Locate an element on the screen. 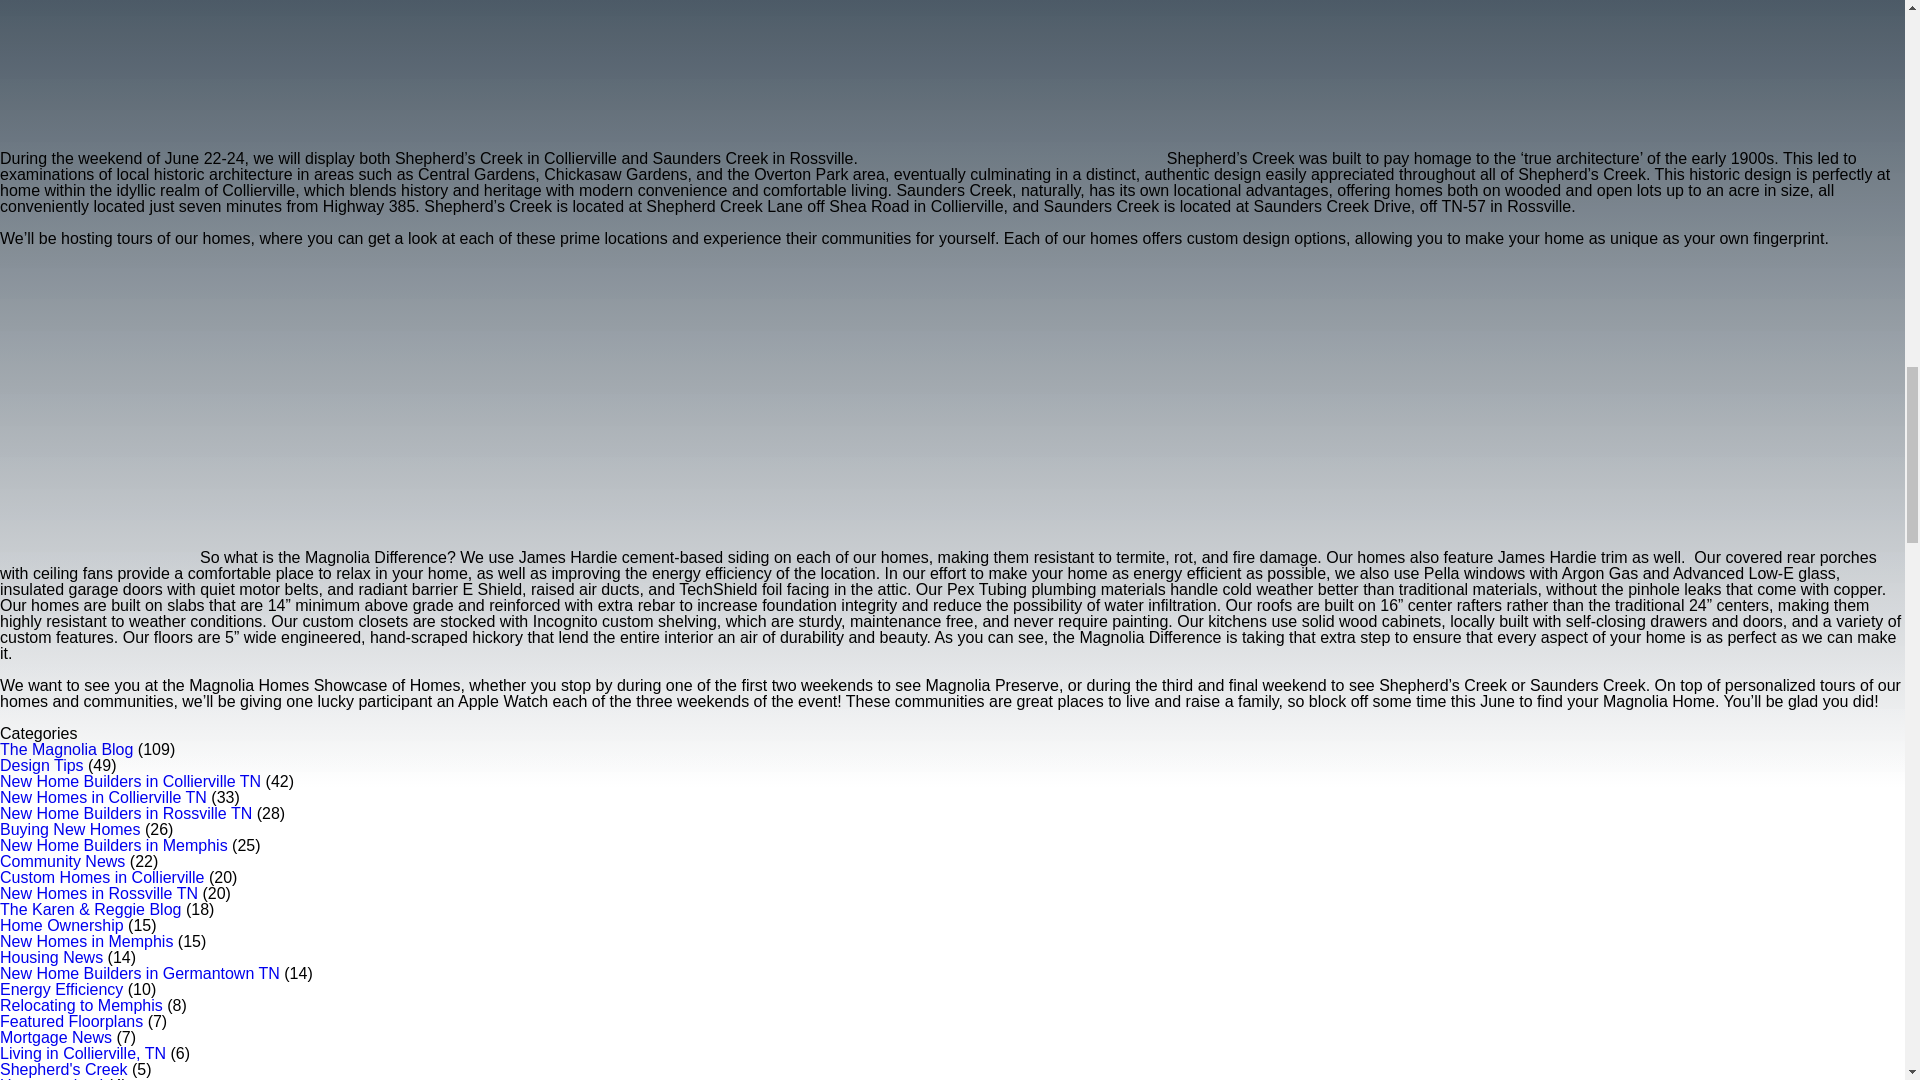  Buying New Homes is located at coordinates (70, 829).